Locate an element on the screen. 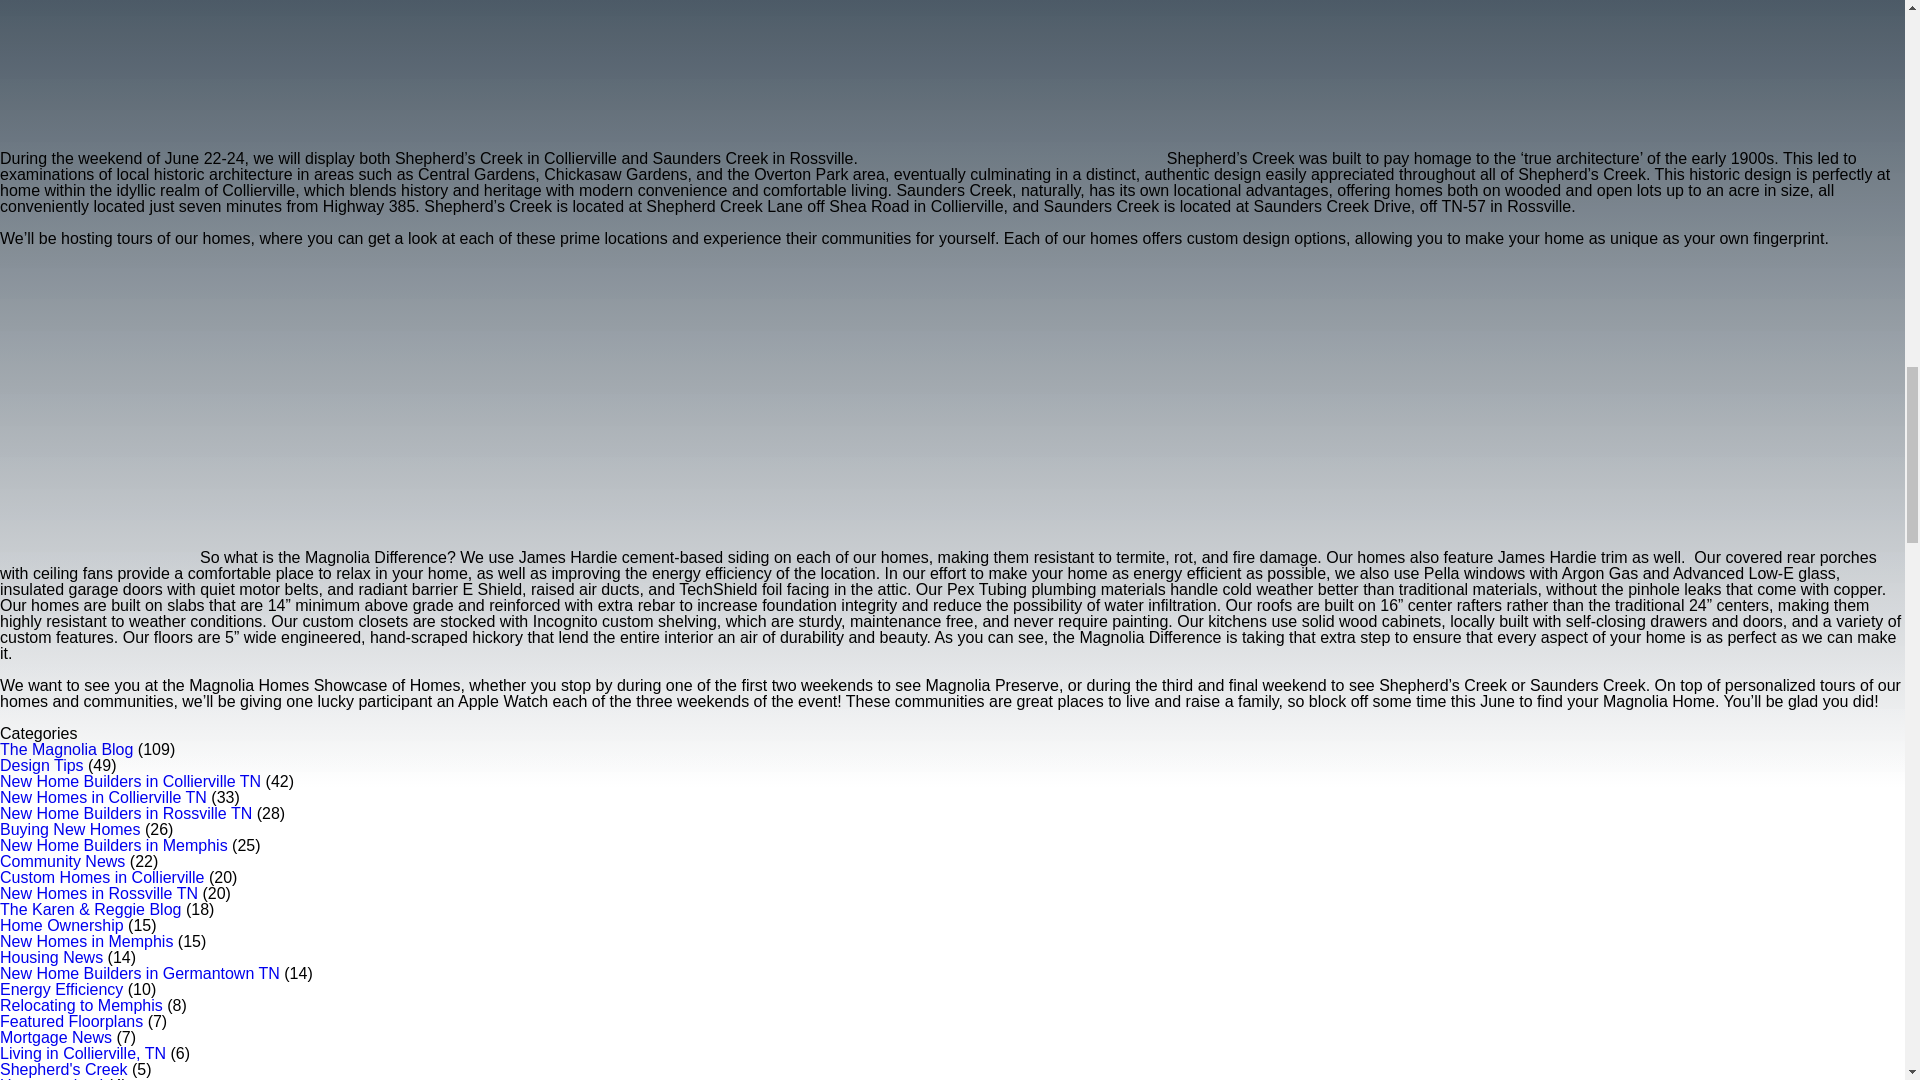  Buying New Homes is located at coordinates (70, 829).